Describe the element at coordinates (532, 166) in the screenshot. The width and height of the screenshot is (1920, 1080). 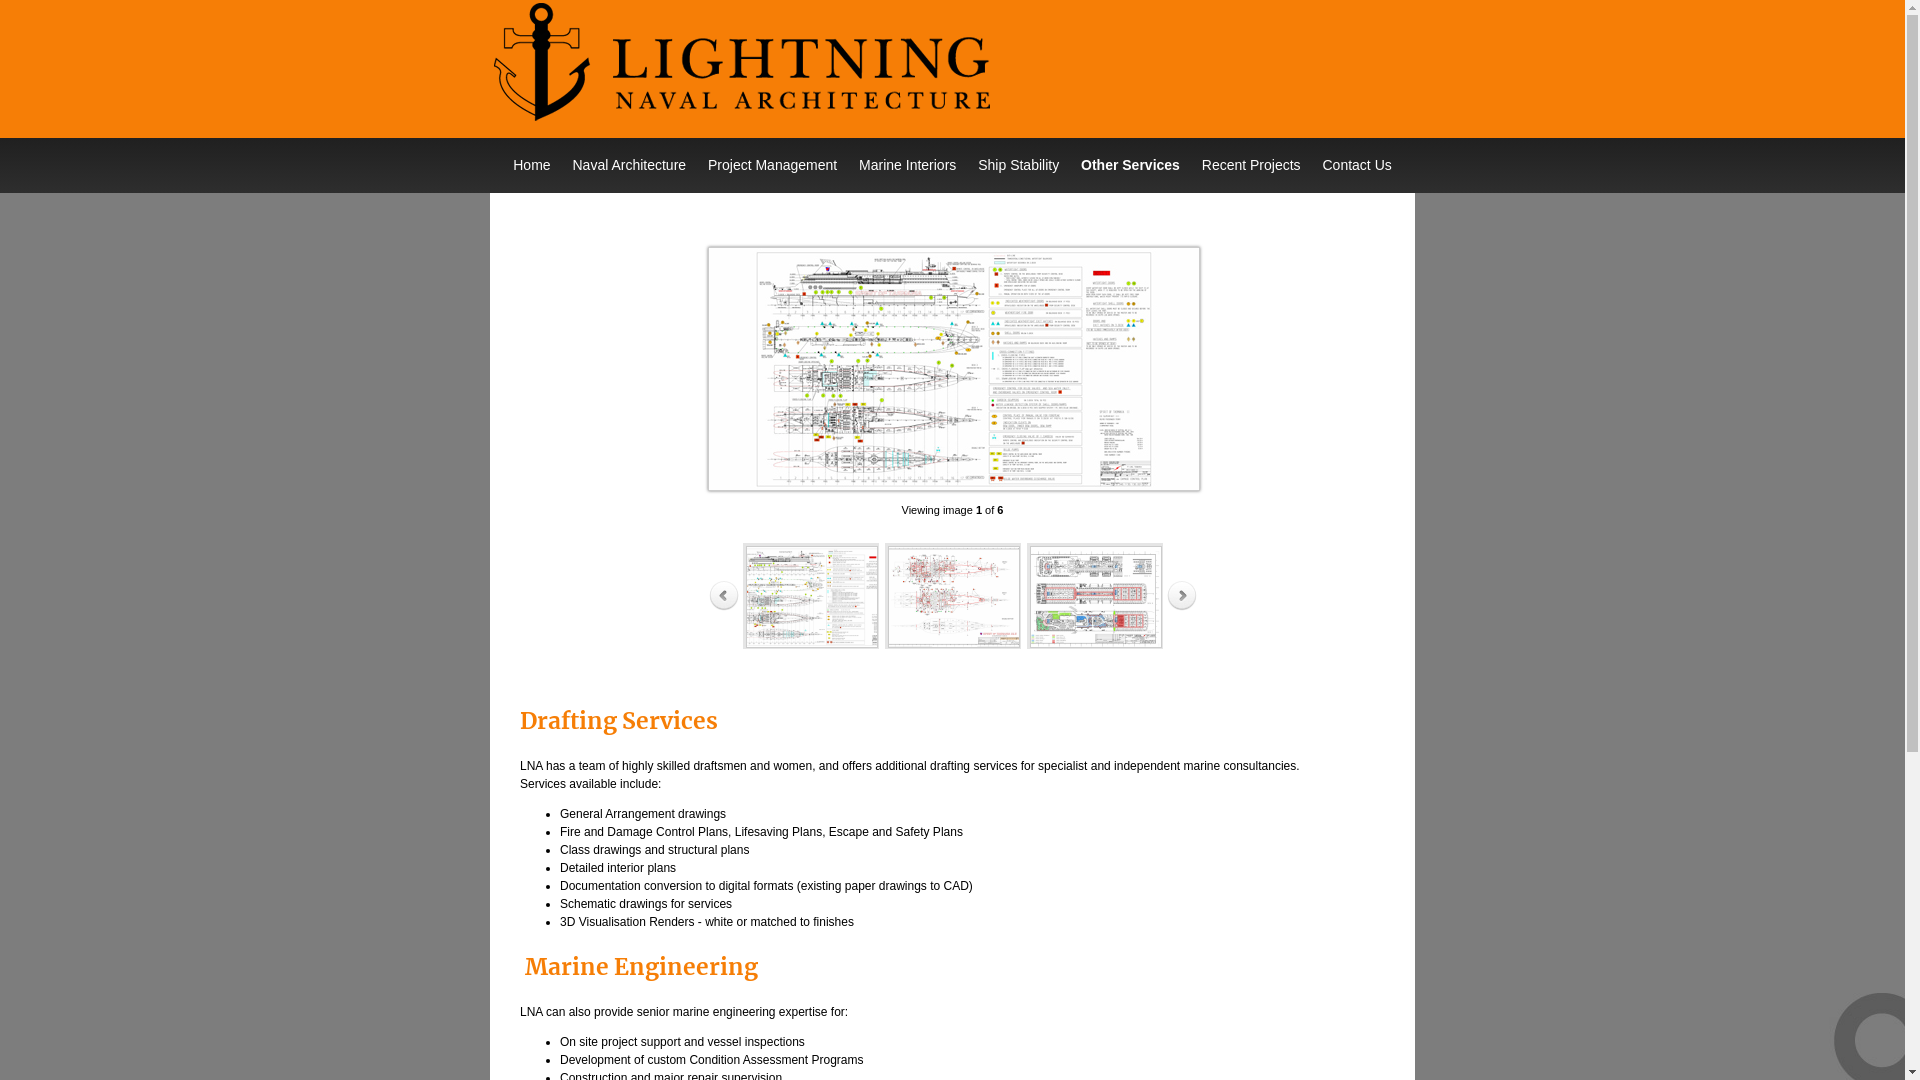
I see `Home` at that location.